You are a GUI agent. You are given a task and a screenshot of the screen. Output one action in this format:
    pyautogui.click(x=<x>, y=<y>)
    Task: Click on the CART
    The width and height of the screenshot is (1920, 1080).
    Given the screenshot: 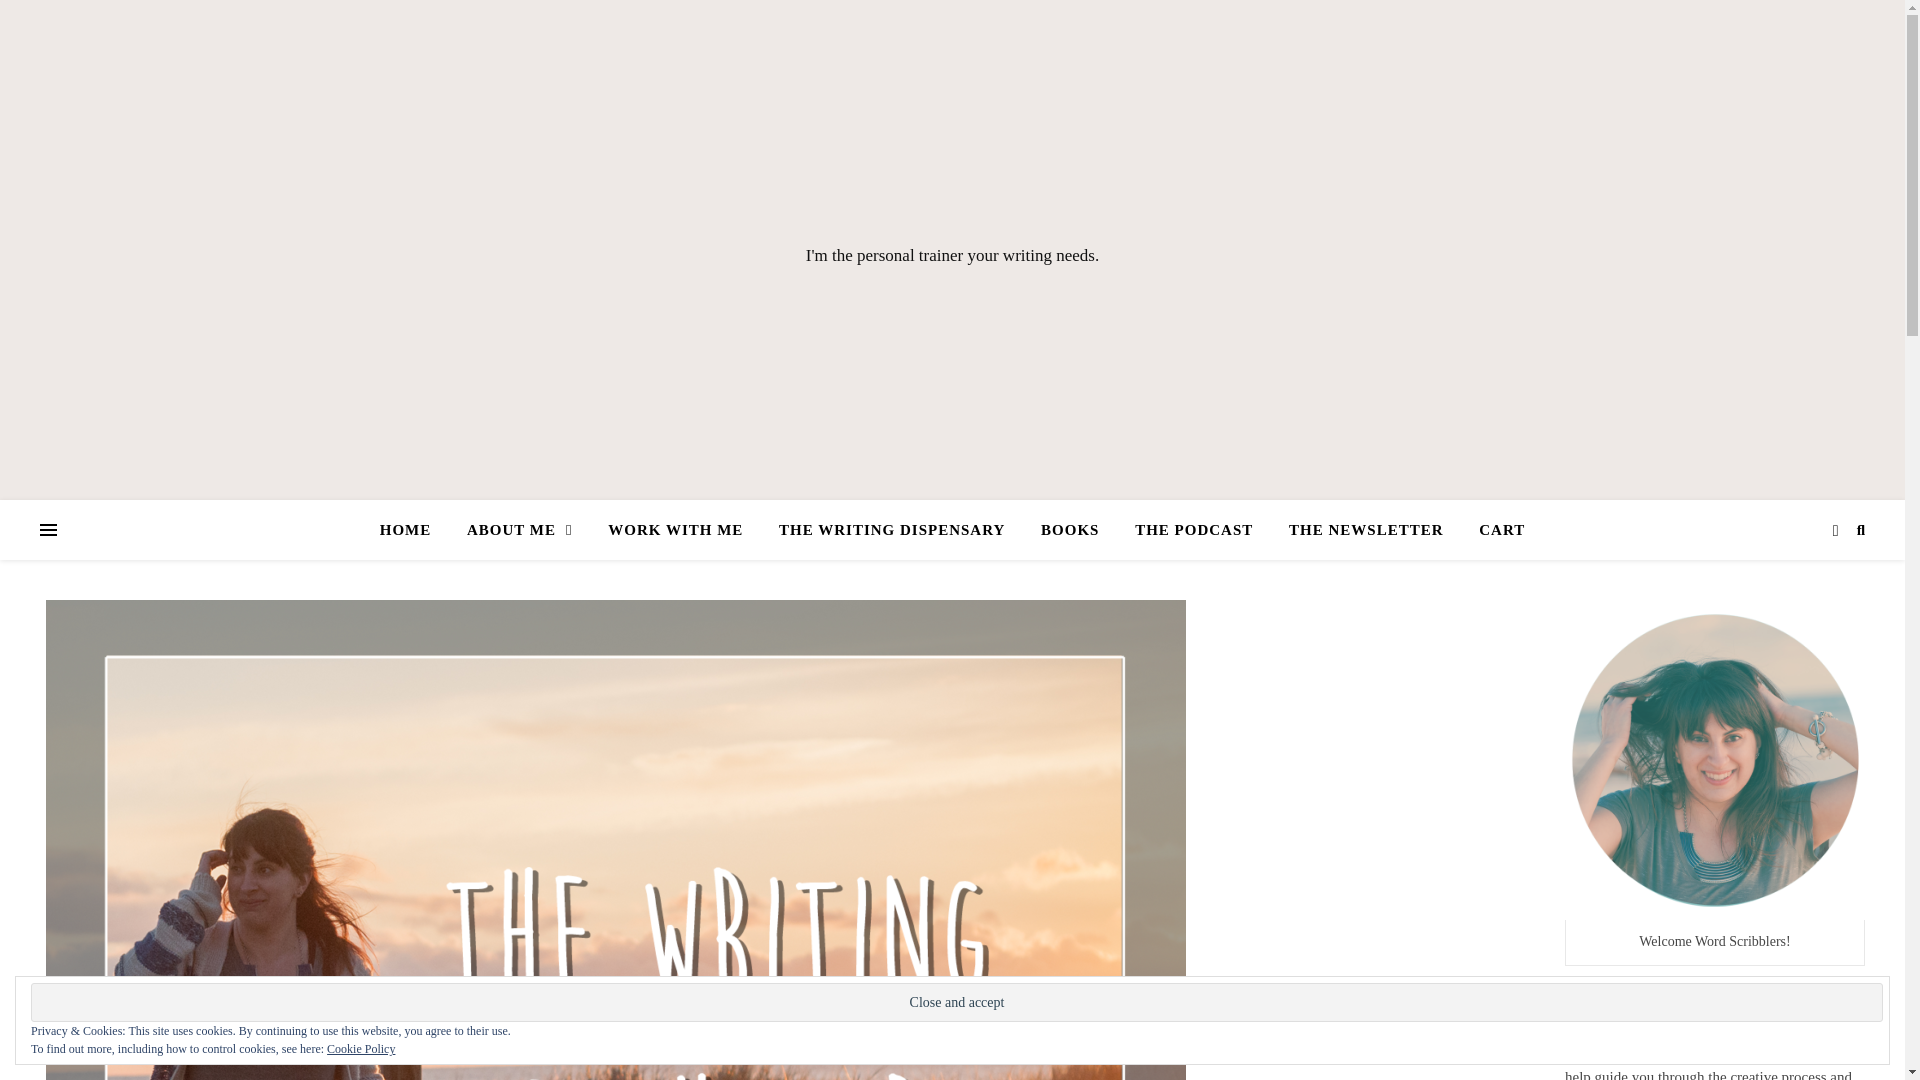 What is the action you would take?
    pyautogui.click(x=1494, y=530)
    